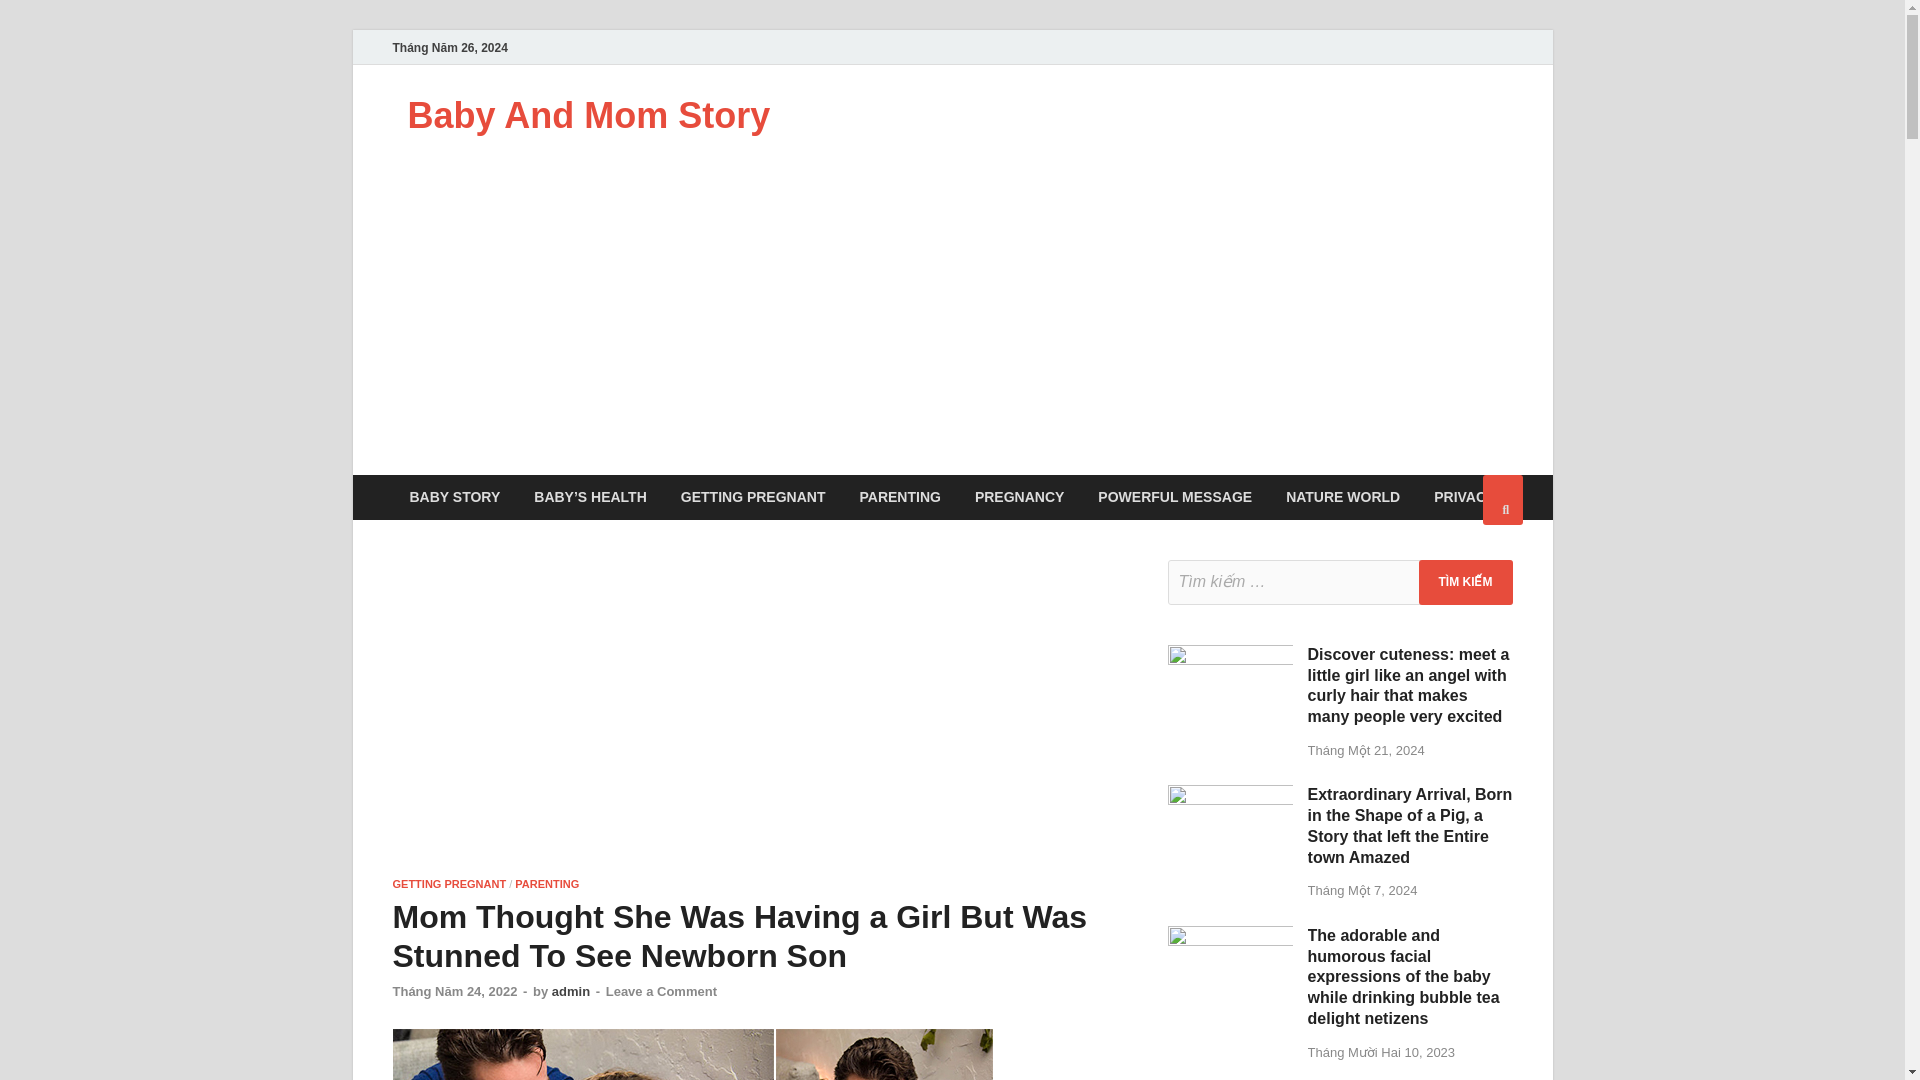  I want to click on PRIVACY, so click(1464, 497).